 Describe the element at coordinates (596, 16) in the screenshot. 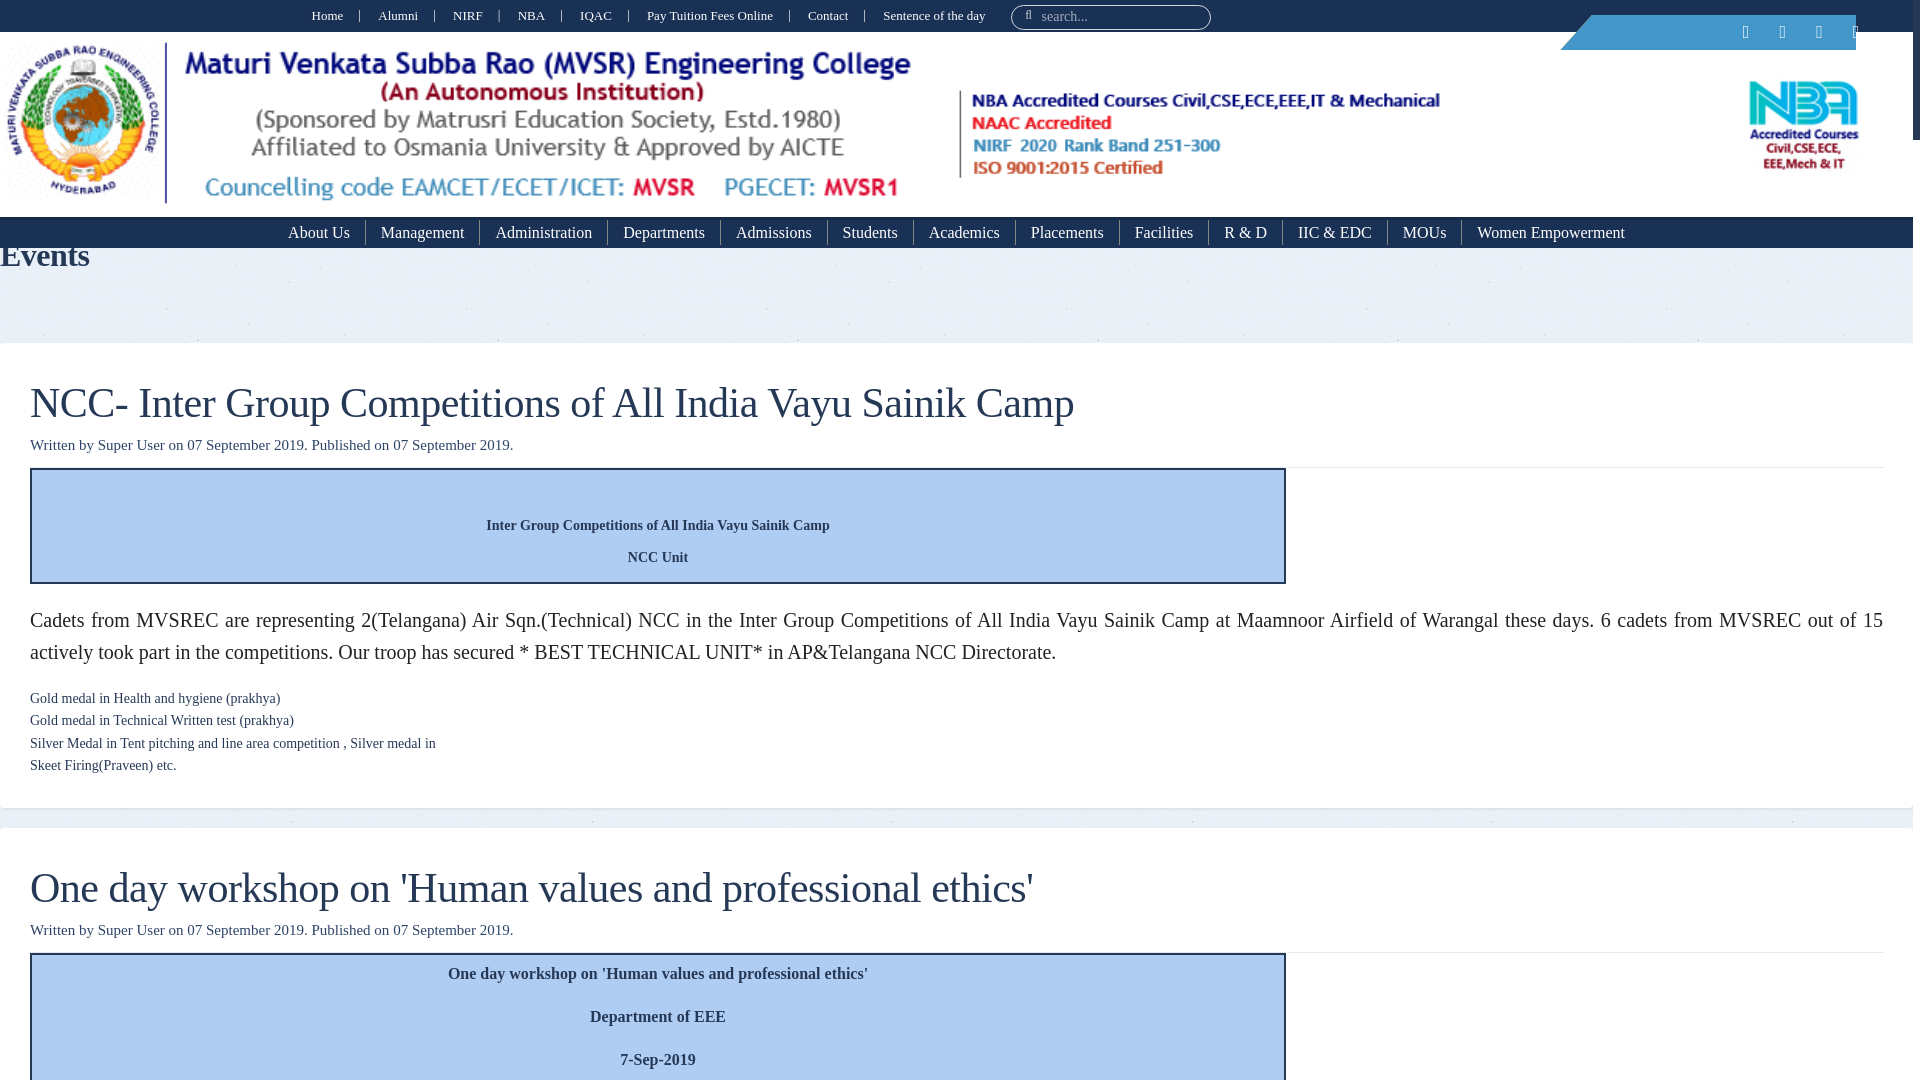

I see `IQAC` at that location.